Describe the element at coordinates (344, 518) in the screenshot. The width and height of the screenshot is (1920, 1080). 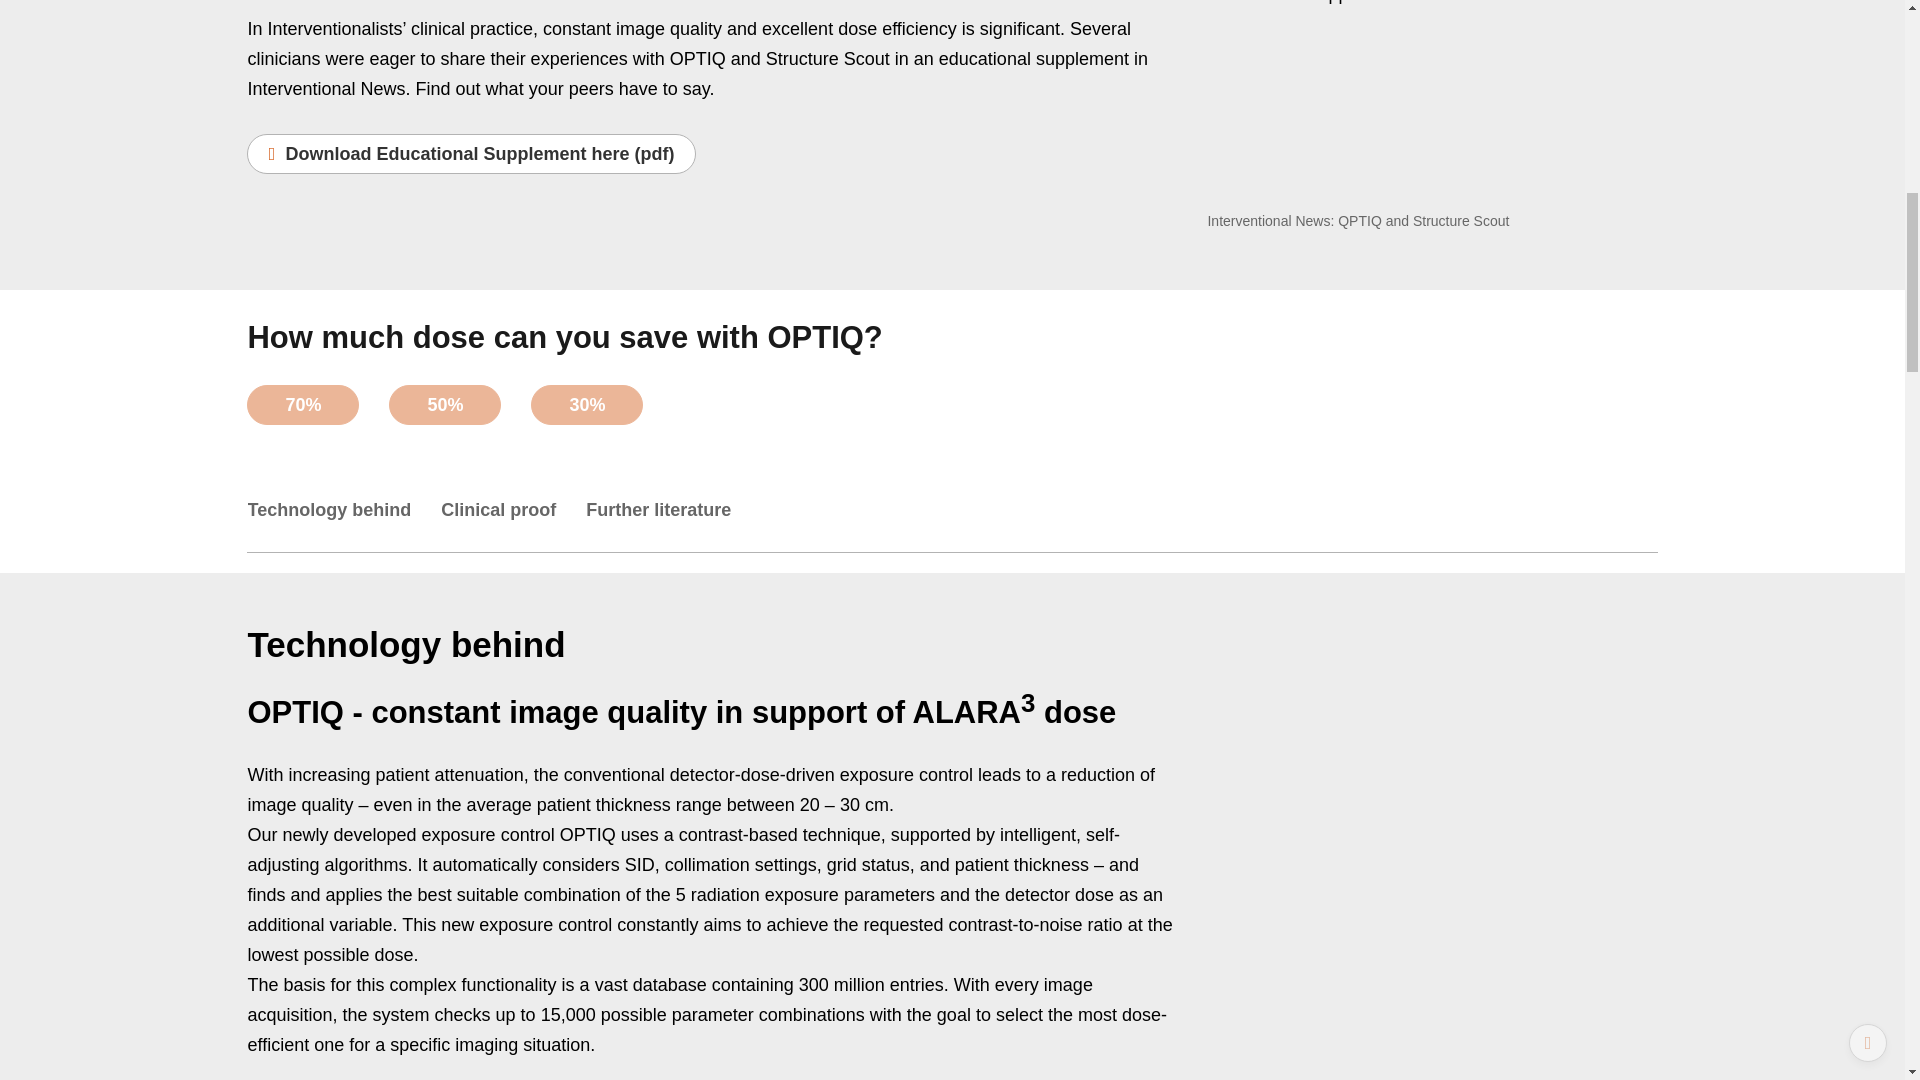
I see `Technology behind` at that location.